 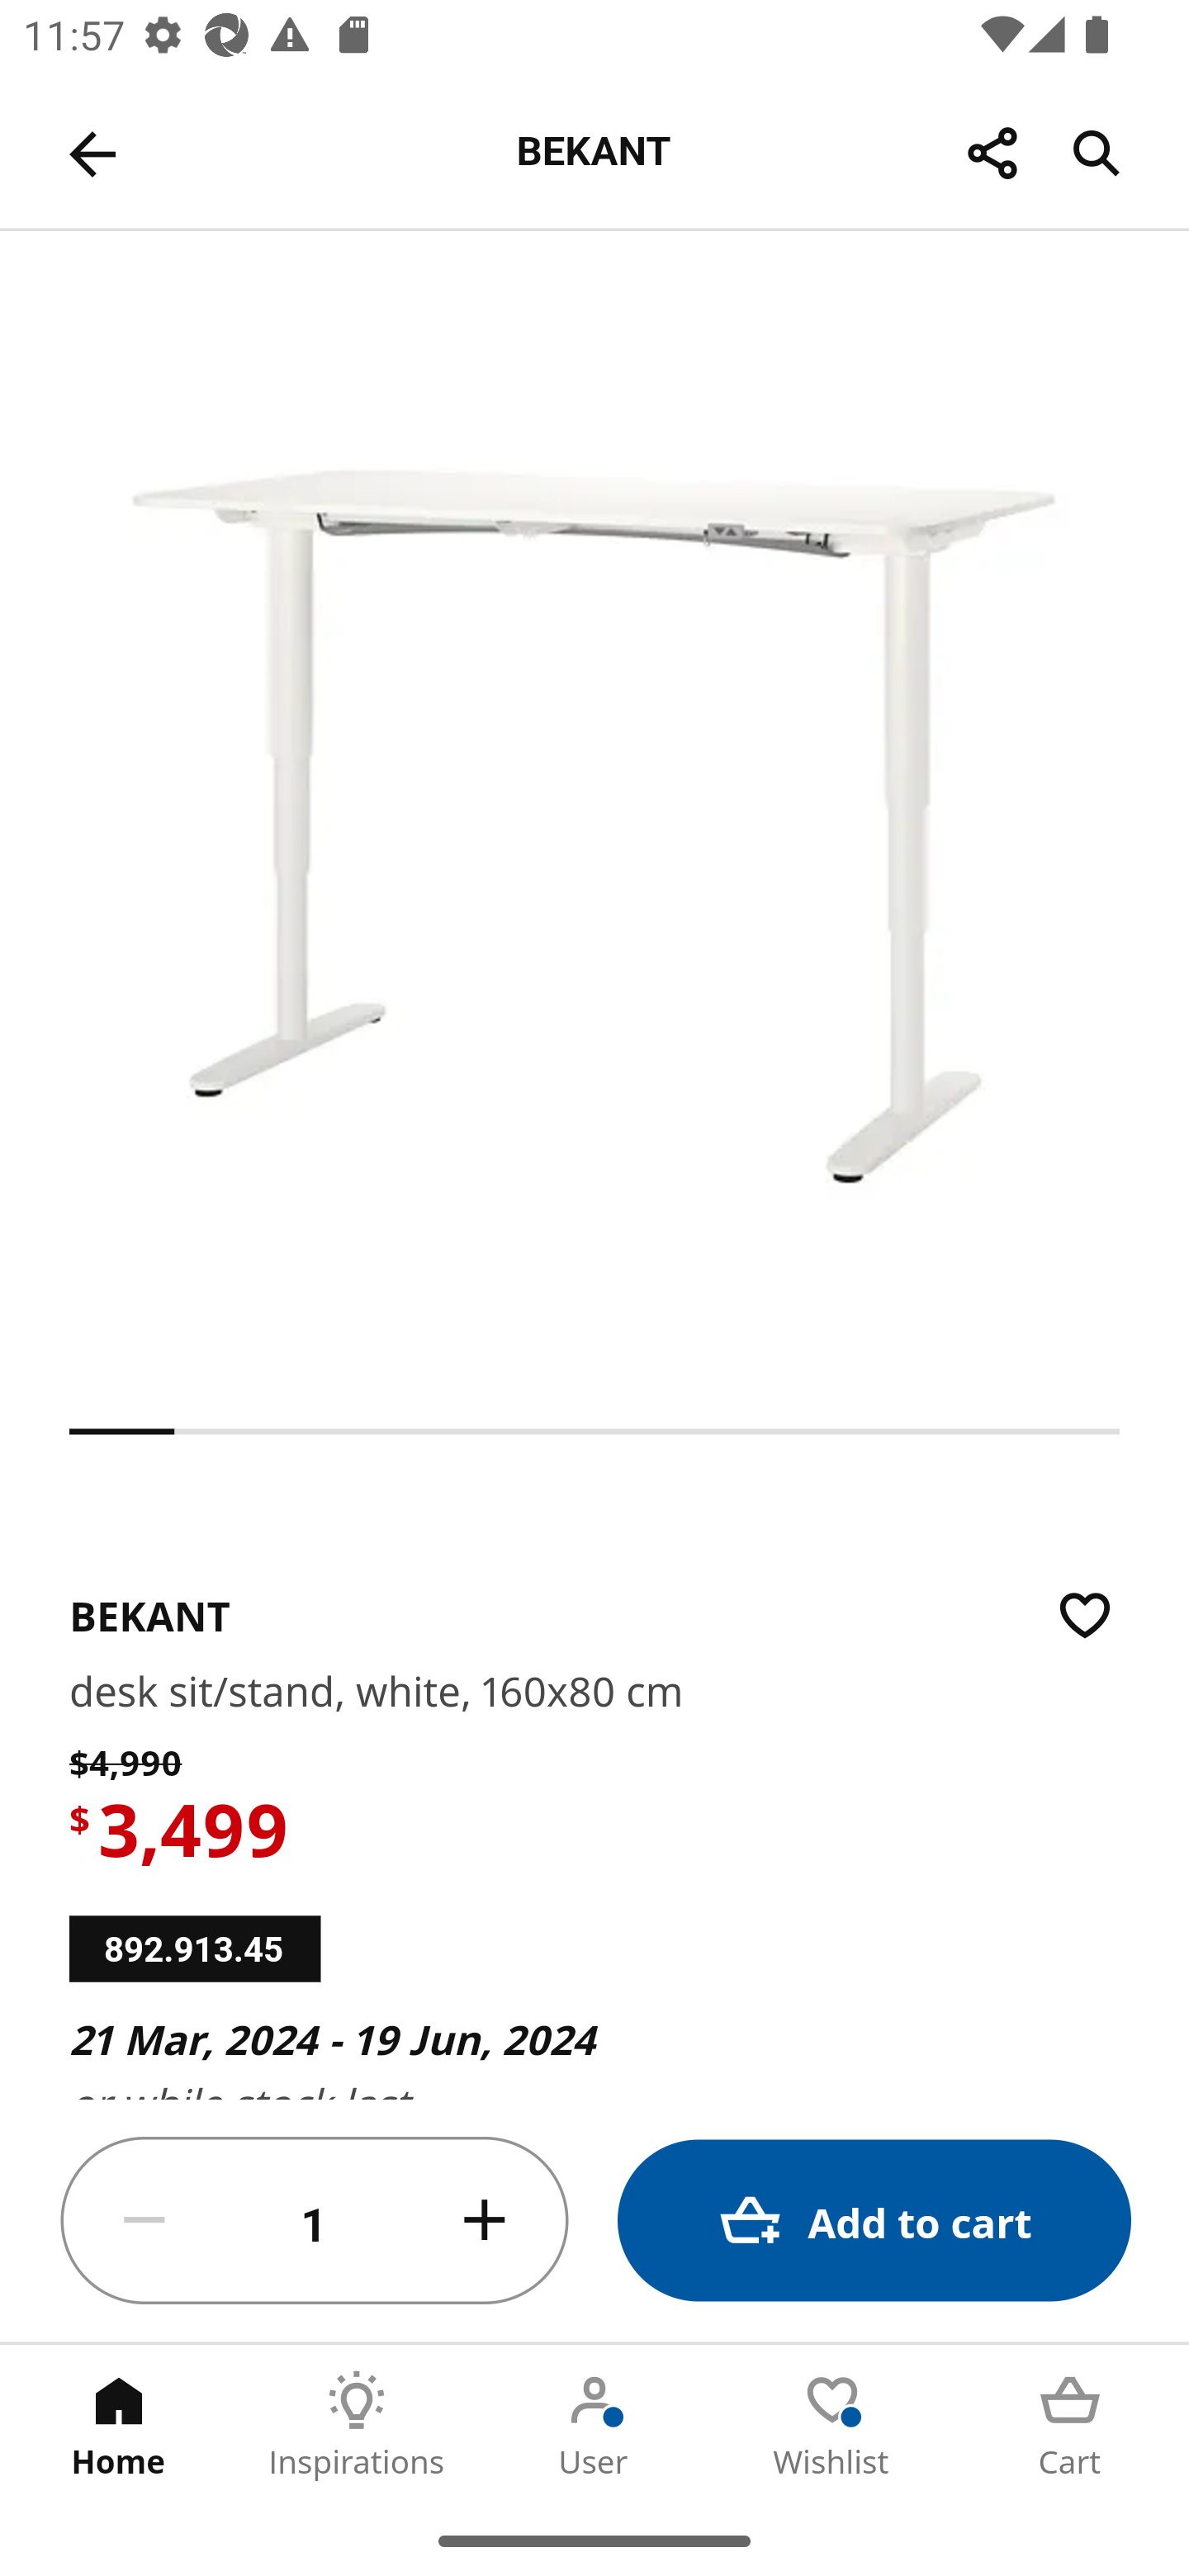 What do you see at coordinates (832, 2425) in the screenshot?
I see `Wishlist
Tab 4 of 5` at bounding box center [832, 2425].